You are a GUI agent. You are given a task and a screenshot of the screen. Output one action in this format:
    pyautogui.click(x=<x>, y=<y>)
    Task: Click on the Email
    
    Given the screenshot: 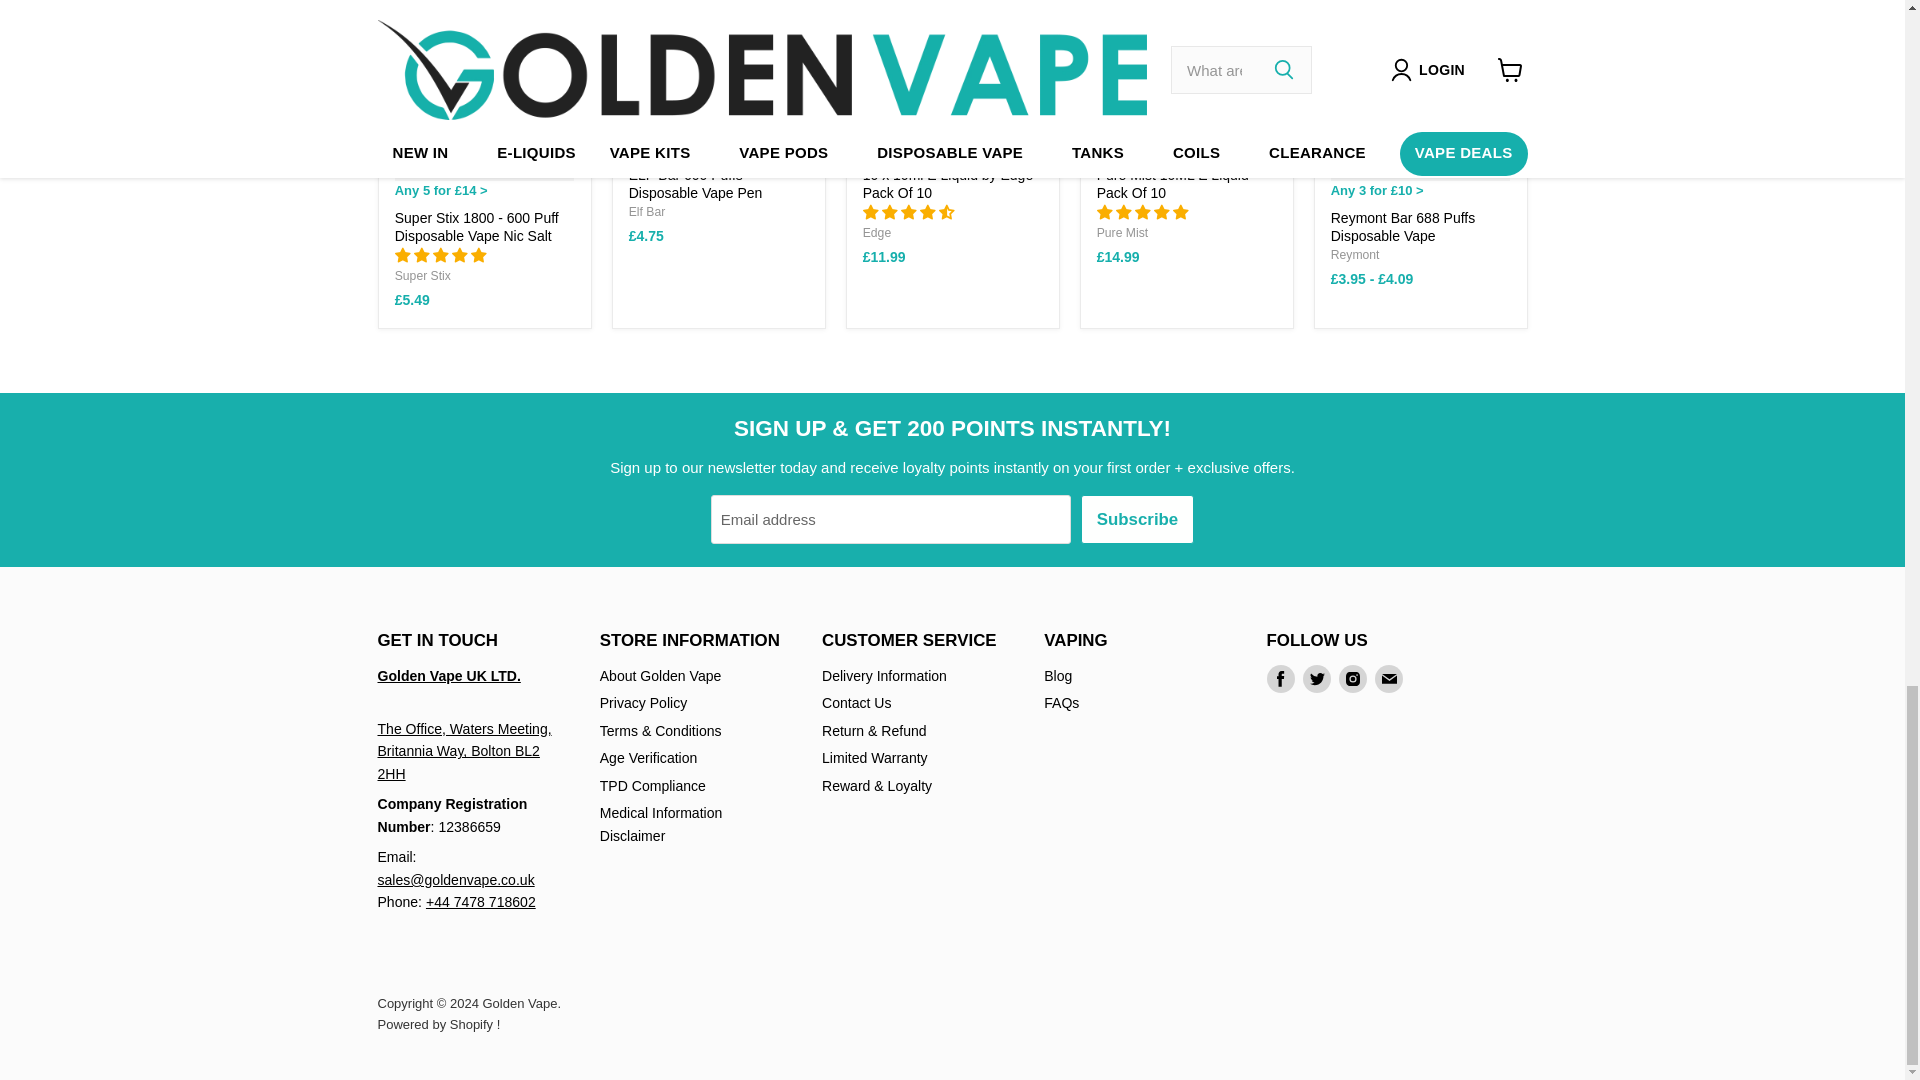 What is the action you would take?
    pyautogui.click(x=1388, y=679)
    